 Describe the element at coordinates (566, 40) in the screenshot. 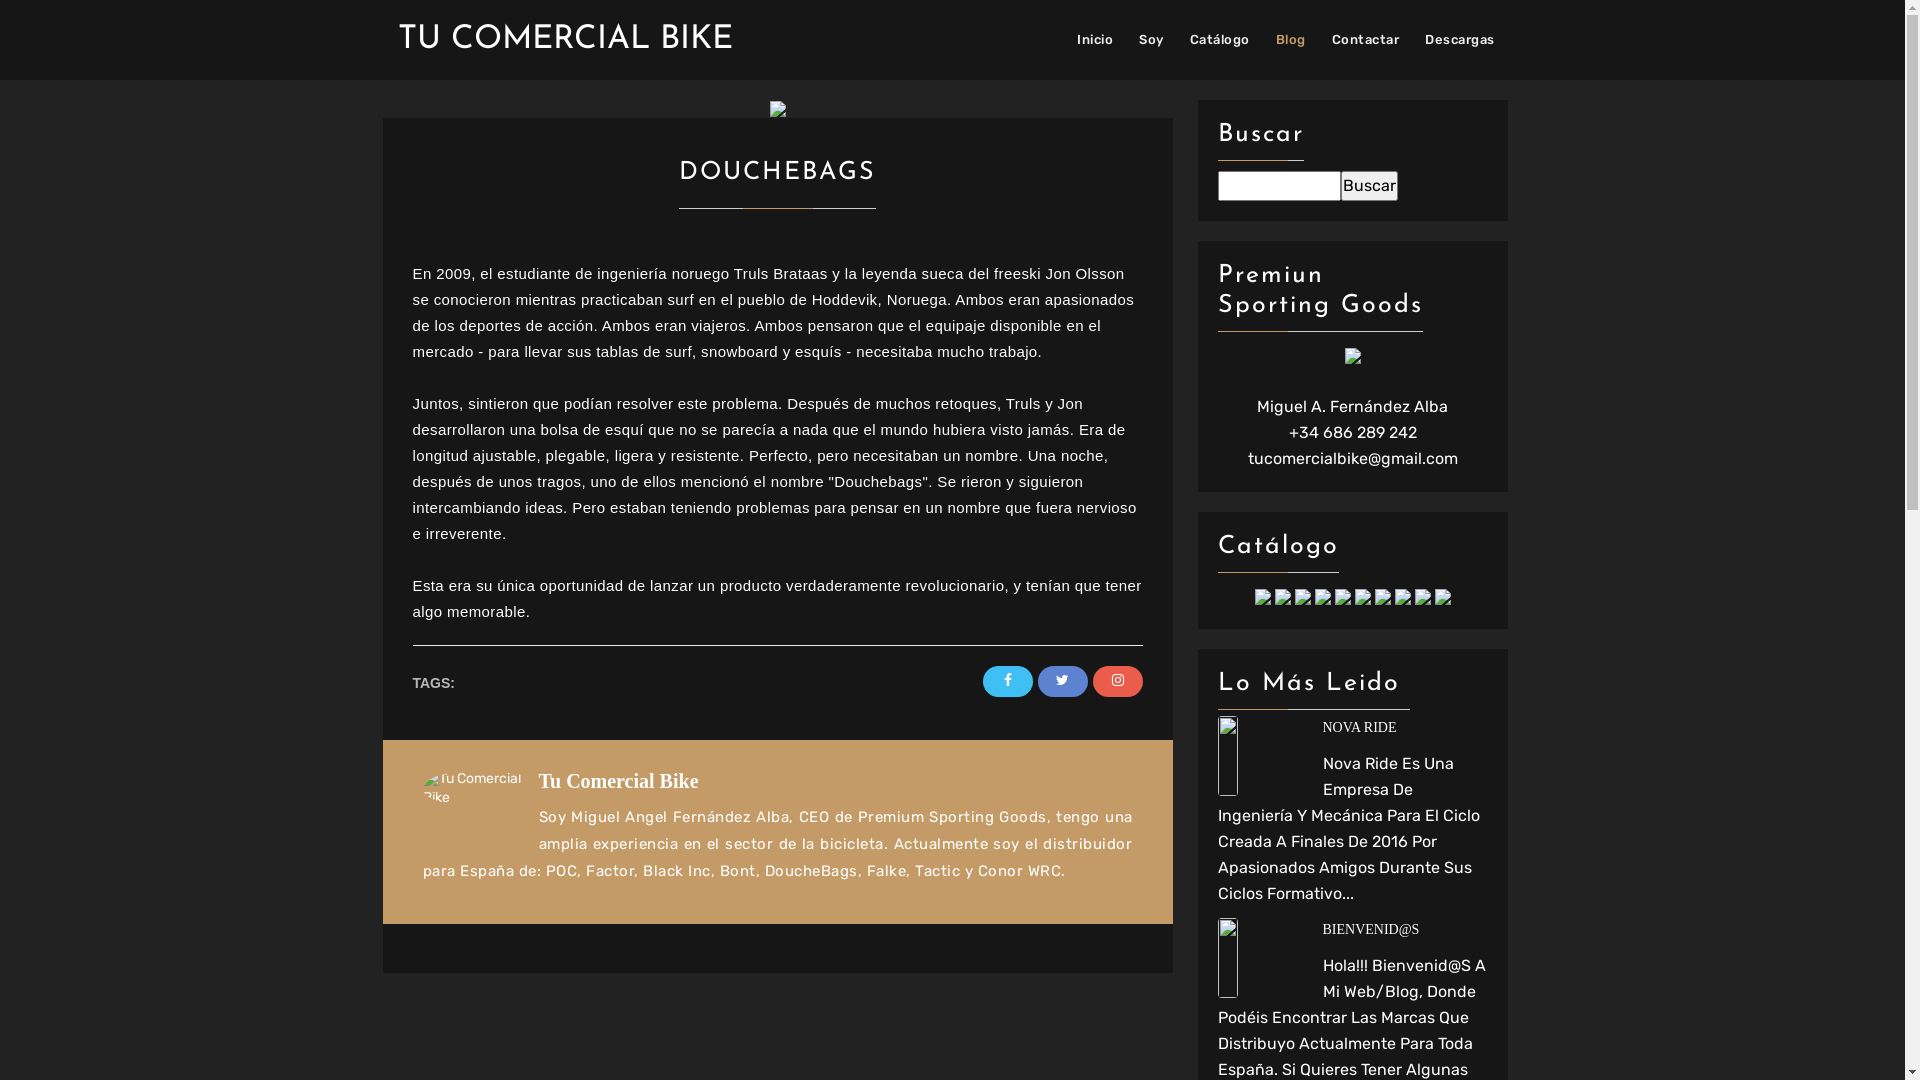

I see `TU COMERCIAL BIKE` at that location.